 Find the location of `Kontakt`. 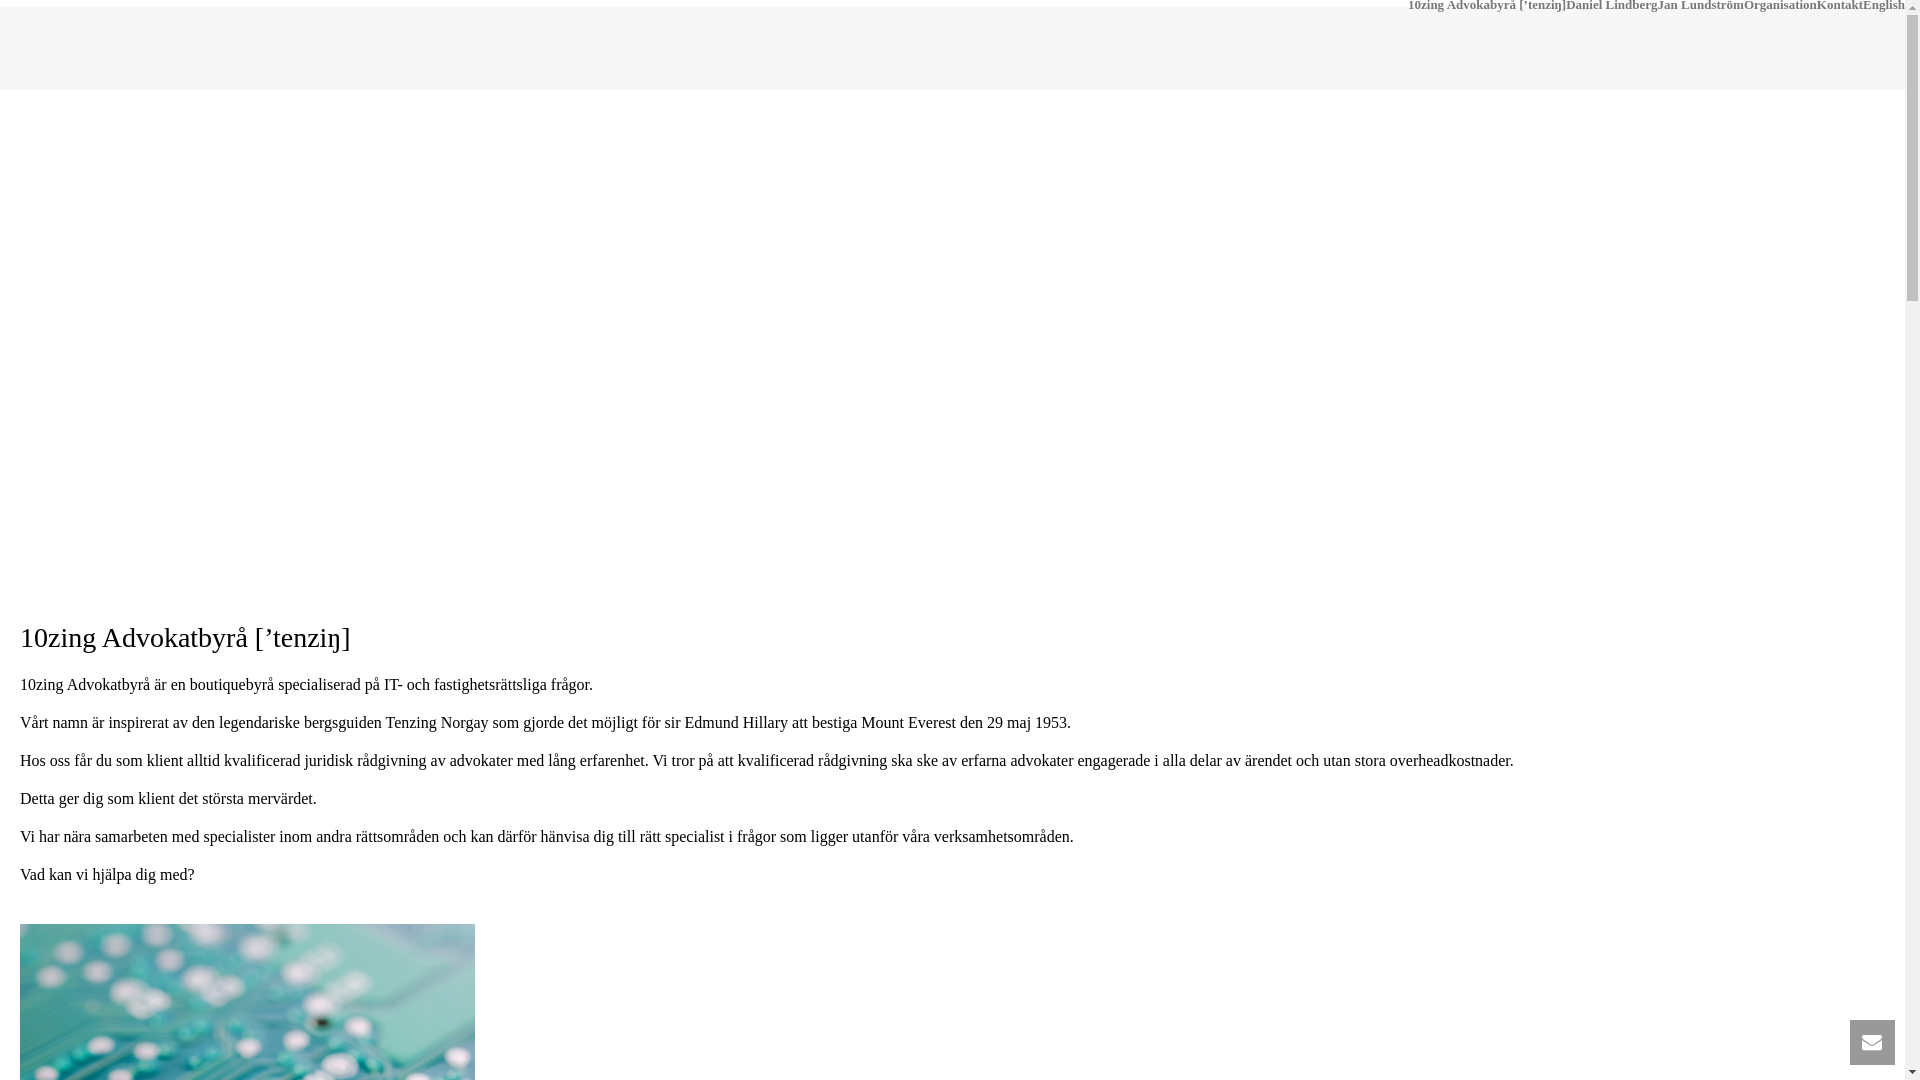

Kontakt is located at coordinates (1840, 5).